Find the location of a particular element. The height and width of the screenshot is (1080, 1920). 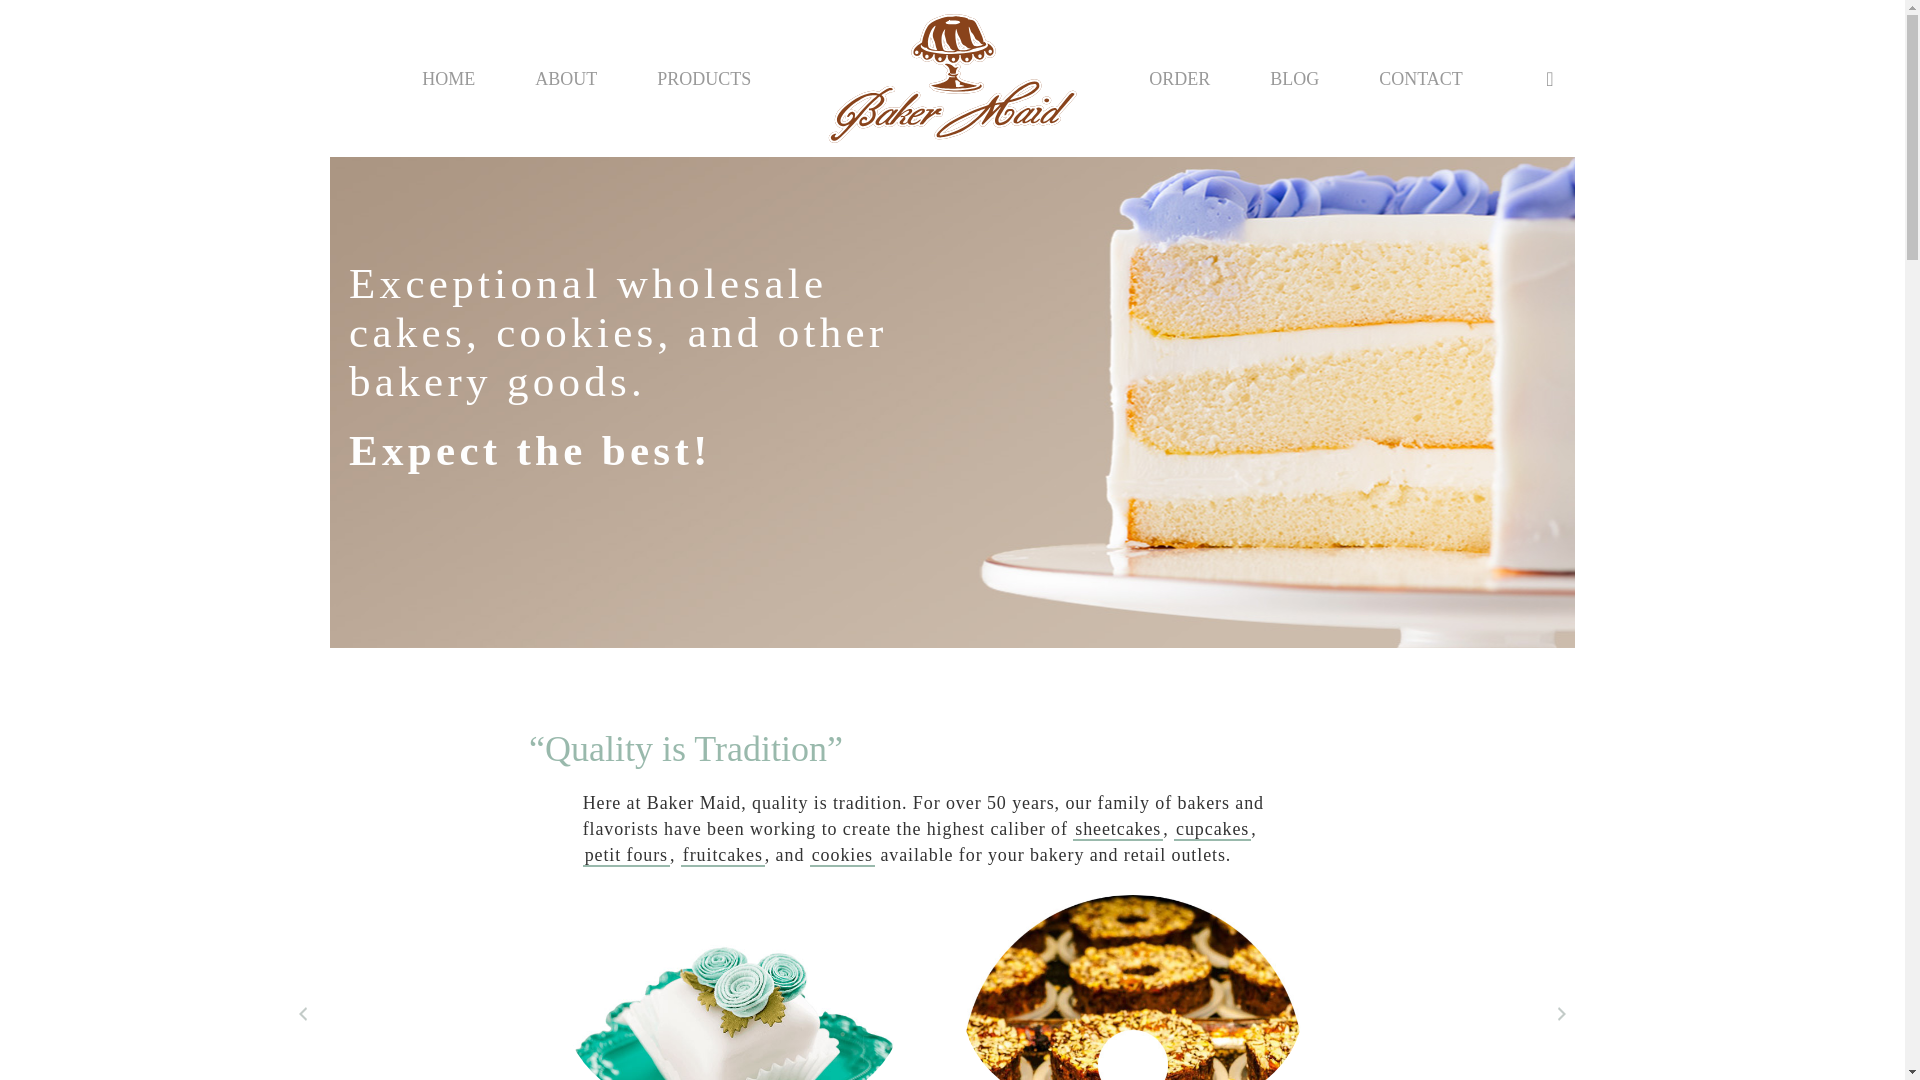

BLOG is located at coordinates (1294, 78).